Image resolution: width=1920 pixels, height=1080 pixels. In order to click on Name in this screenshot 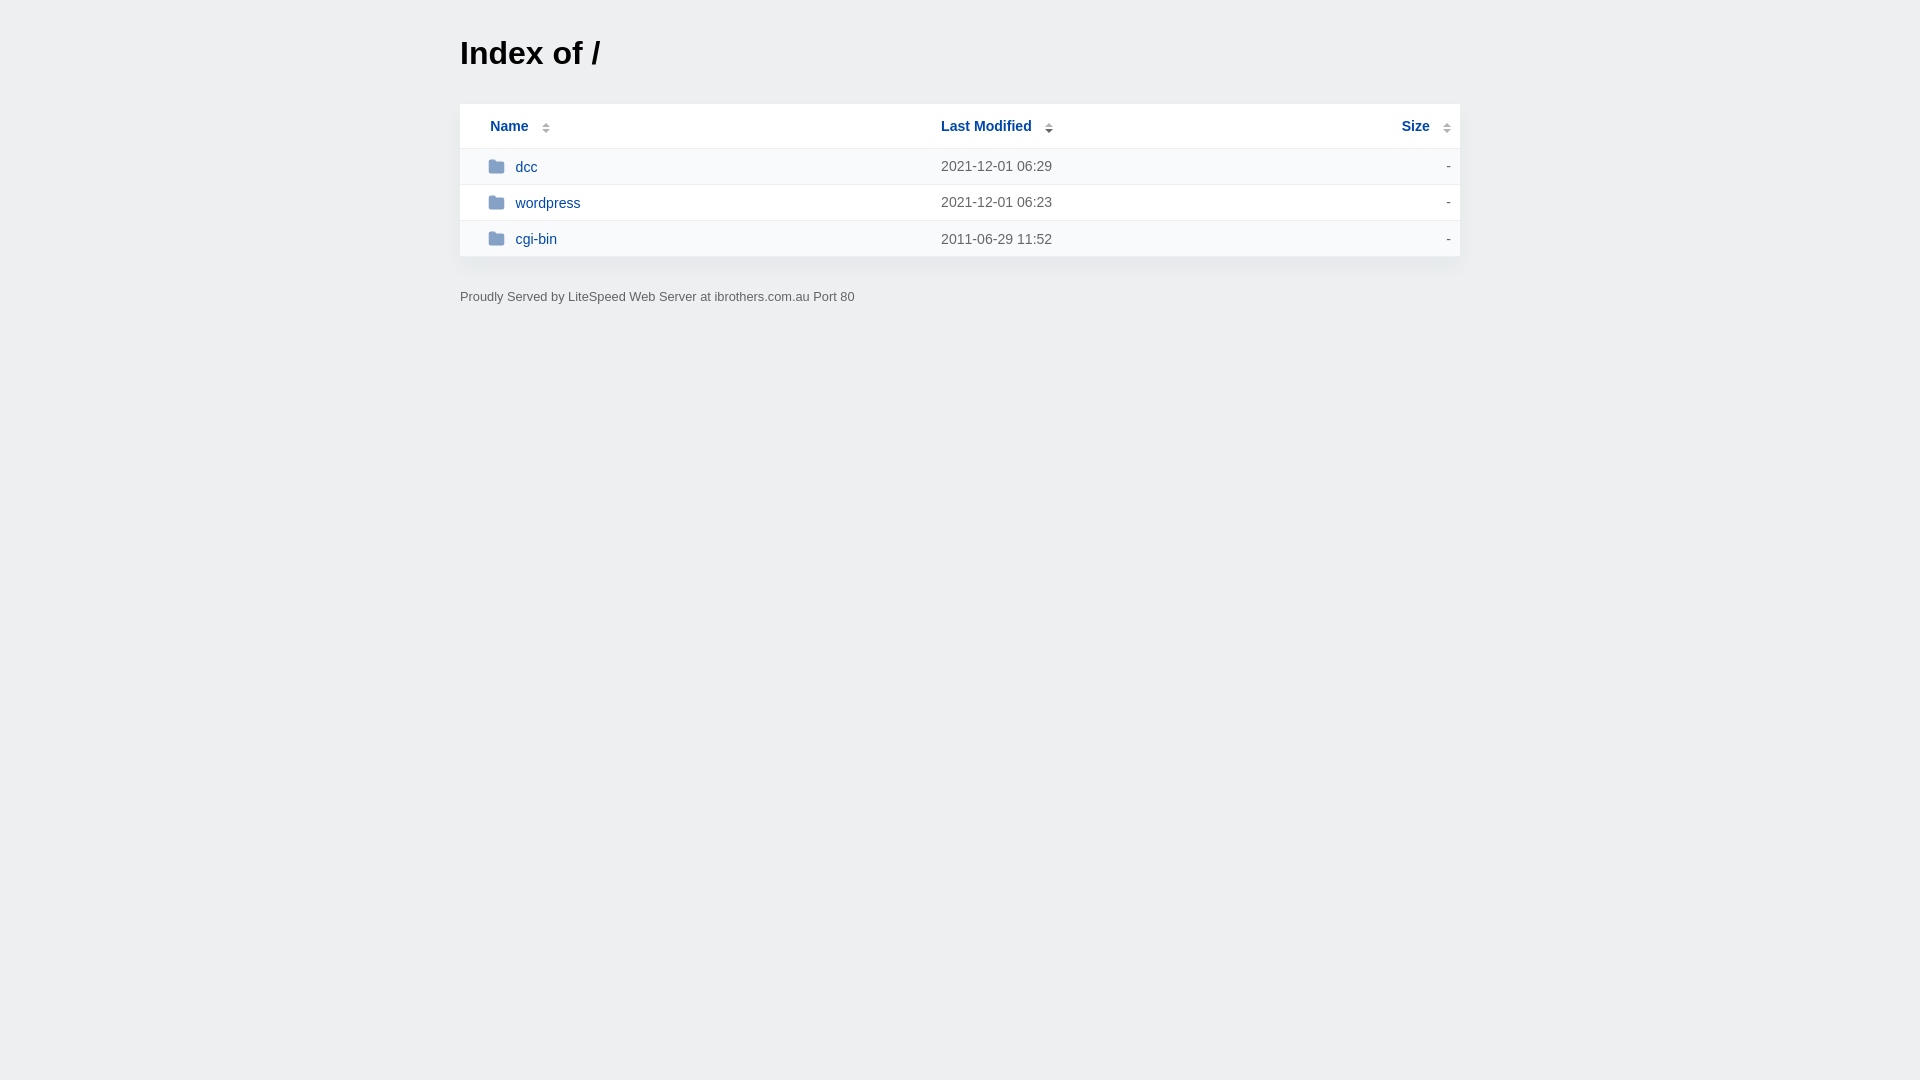, I will do `click(509, 126)`.